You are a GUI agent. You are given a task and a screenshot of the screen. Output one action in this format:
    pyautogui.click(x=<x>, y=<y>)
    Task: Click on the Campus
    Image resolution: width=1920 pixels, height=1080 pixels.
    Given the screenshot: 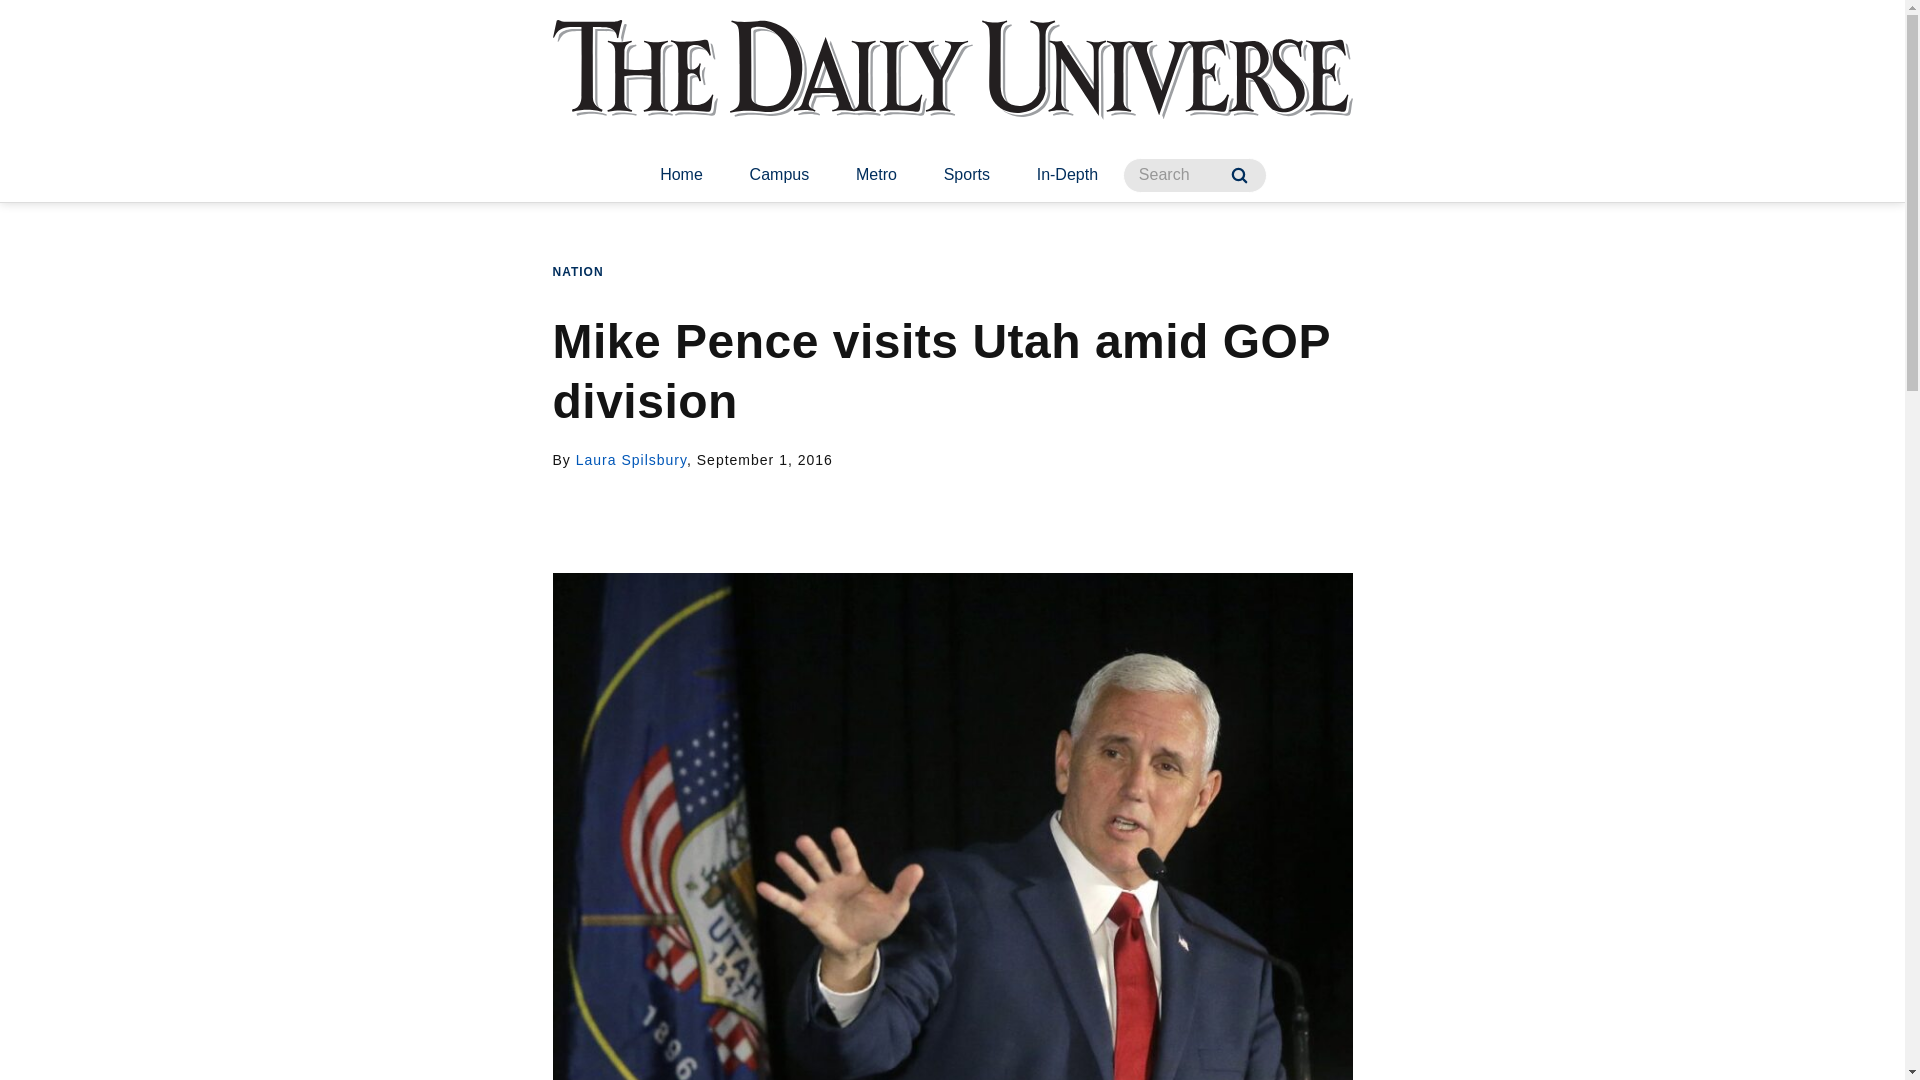 What is the action you would take?
    pyautogui.click(x=779, y=176)
    